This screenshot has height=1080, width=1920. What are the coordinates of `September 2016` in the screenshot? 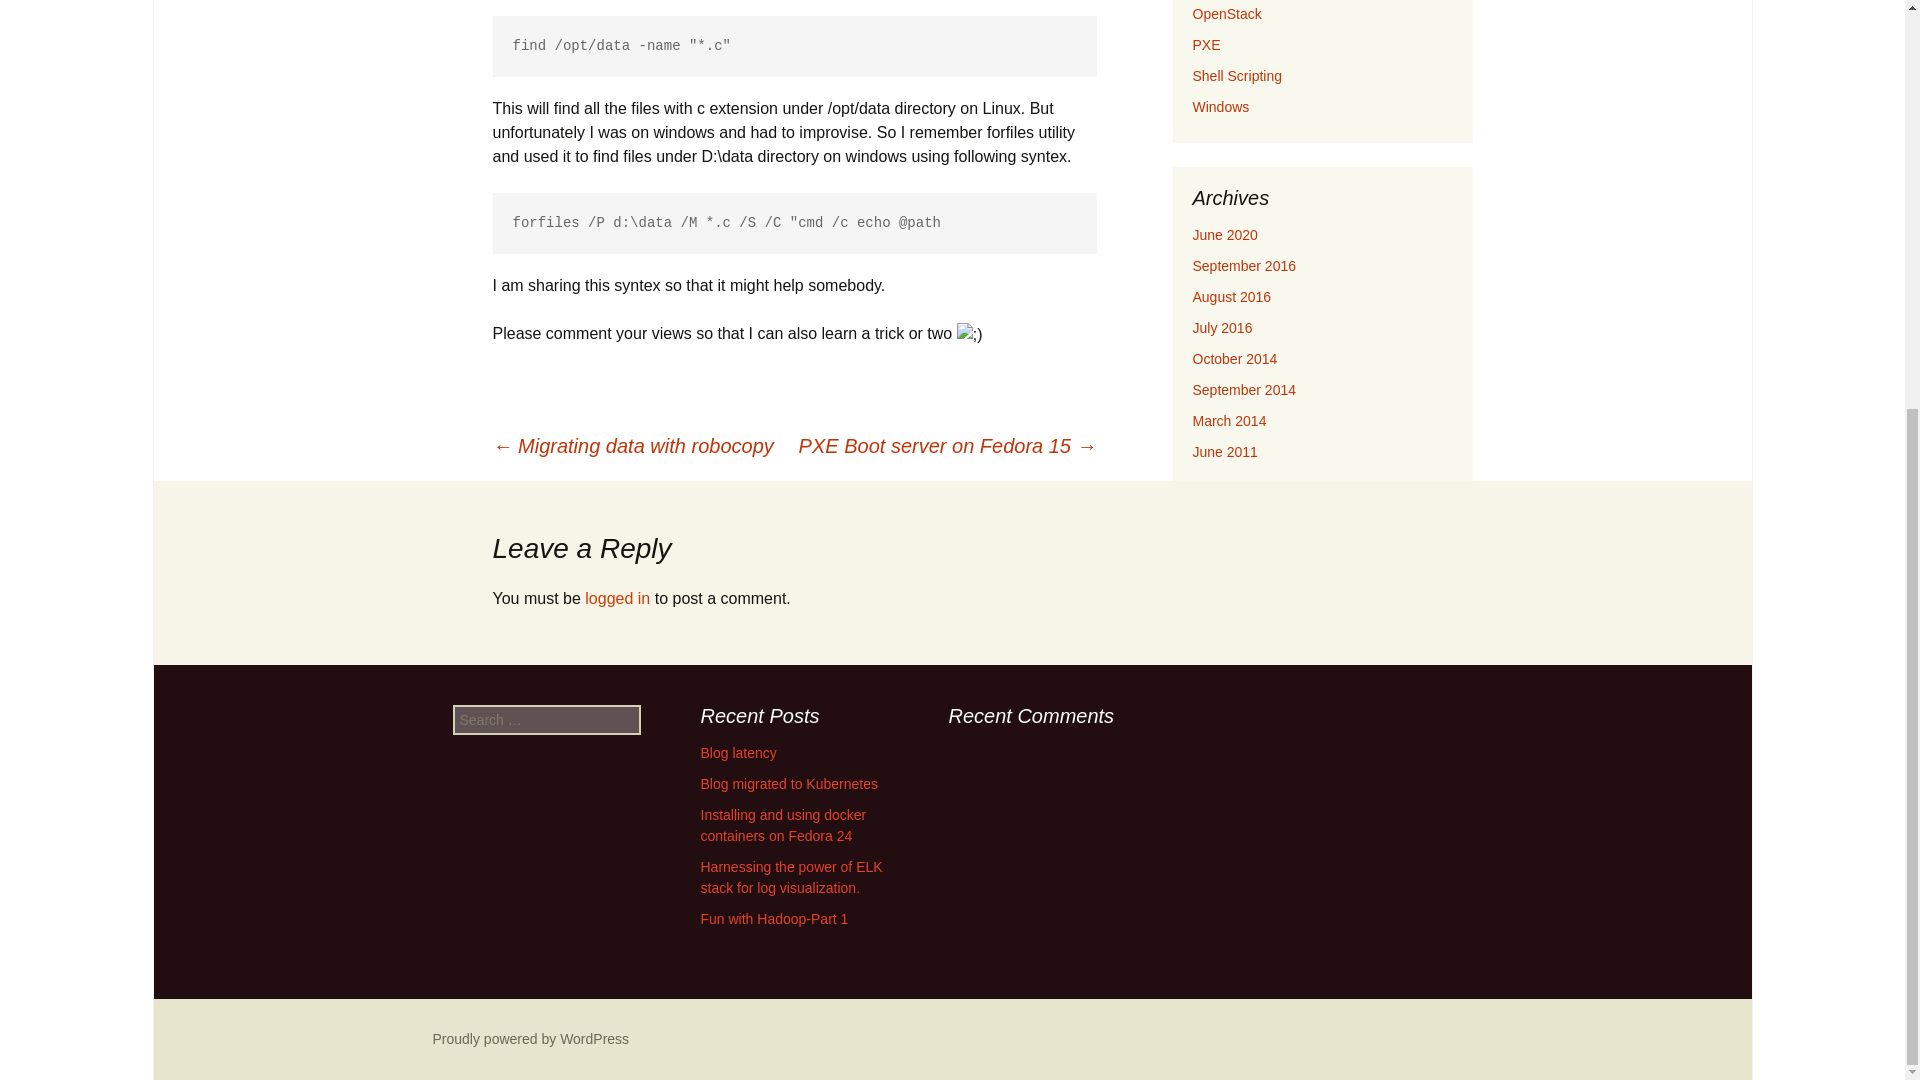 It's located at (1244, 266).